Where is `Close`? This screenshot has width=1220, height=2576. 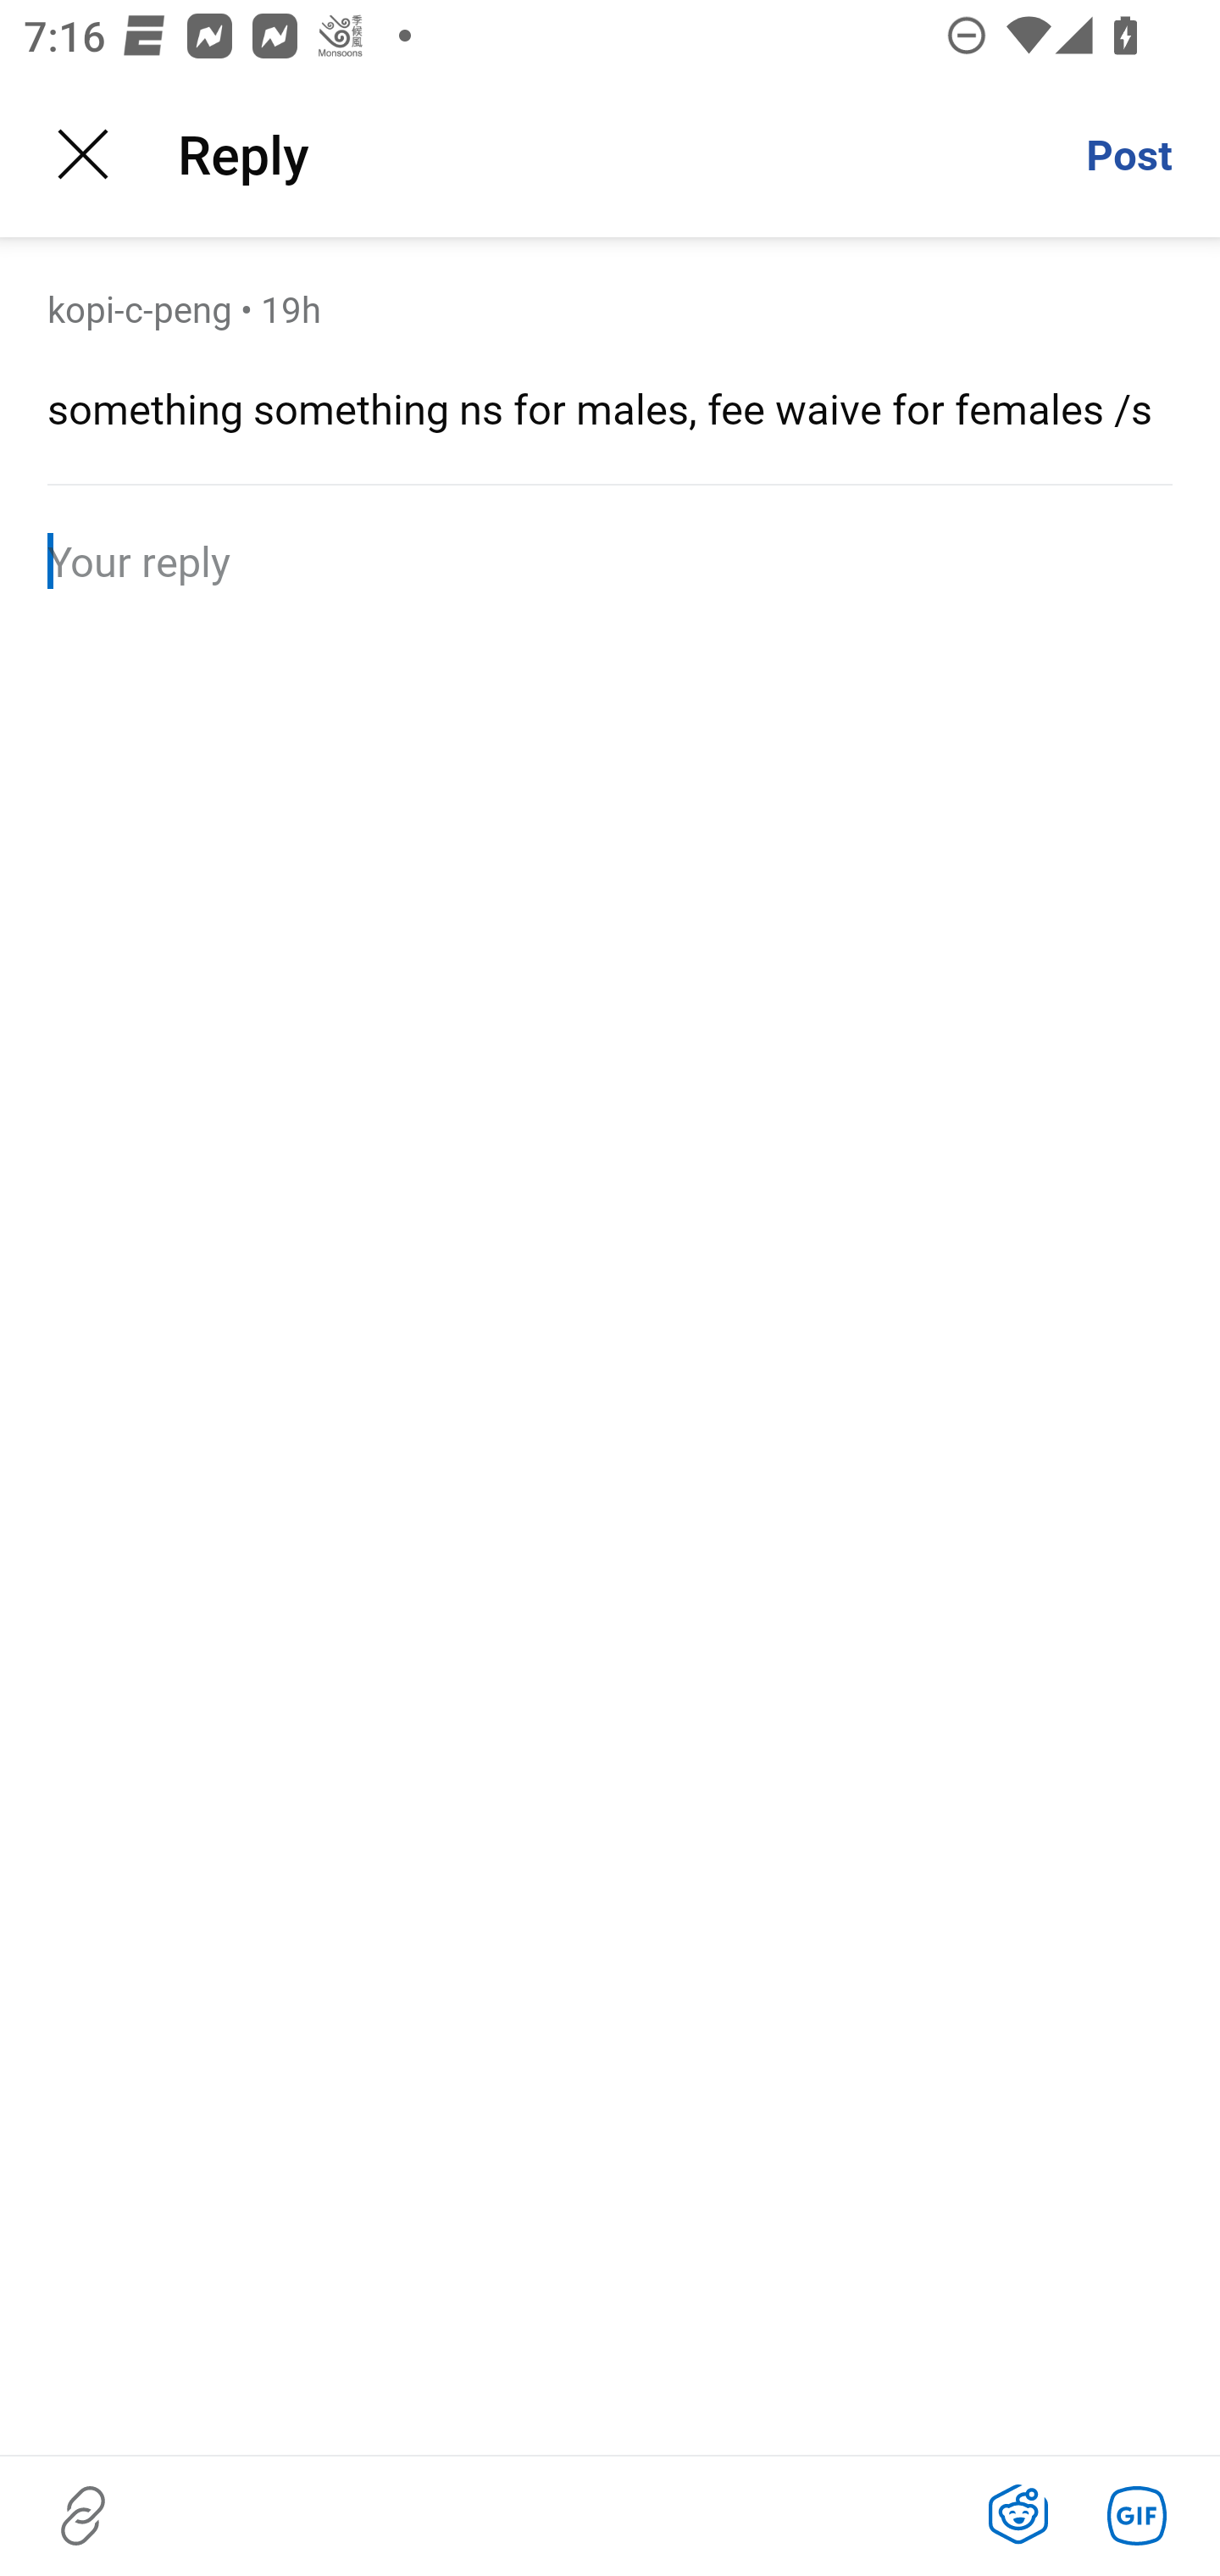 Close is located at coordinates (83, 154).